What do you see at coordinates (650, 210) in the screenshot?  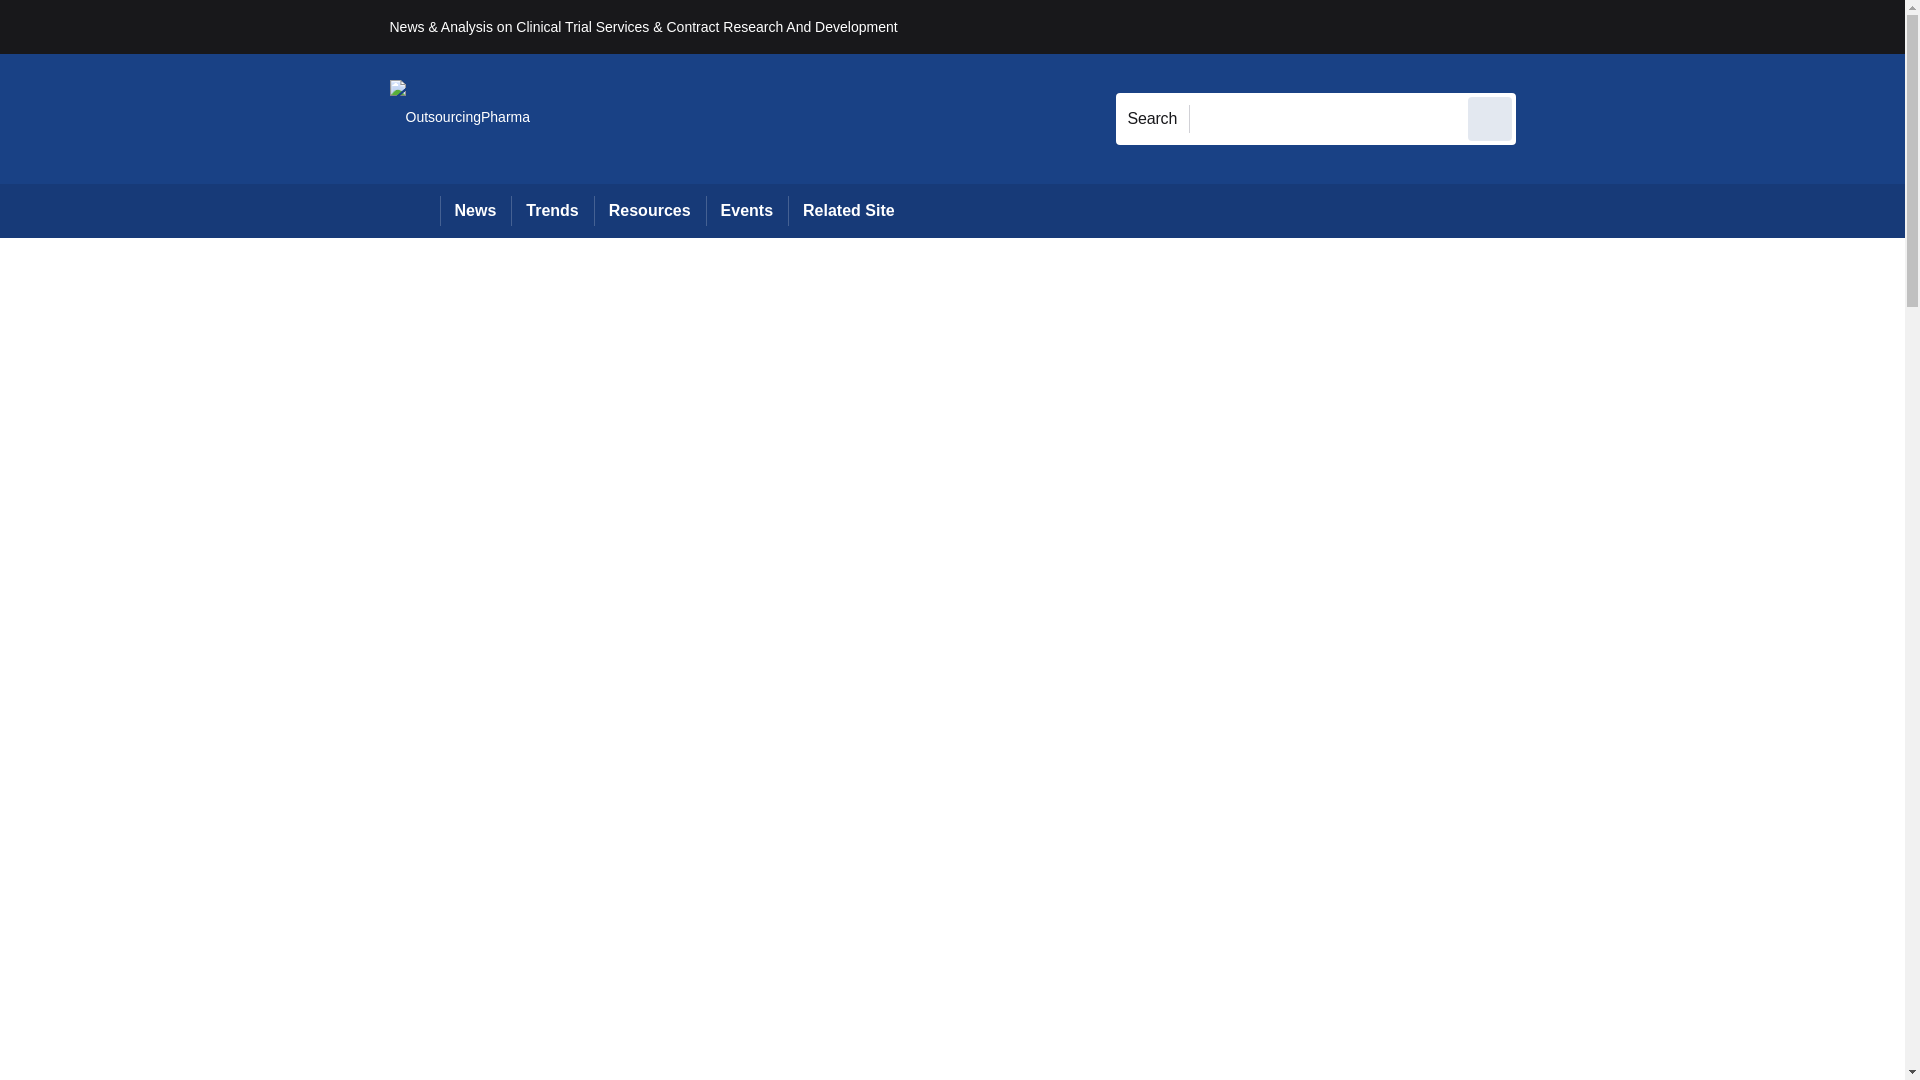 I see `Resources` at bounding box center [650, 210].